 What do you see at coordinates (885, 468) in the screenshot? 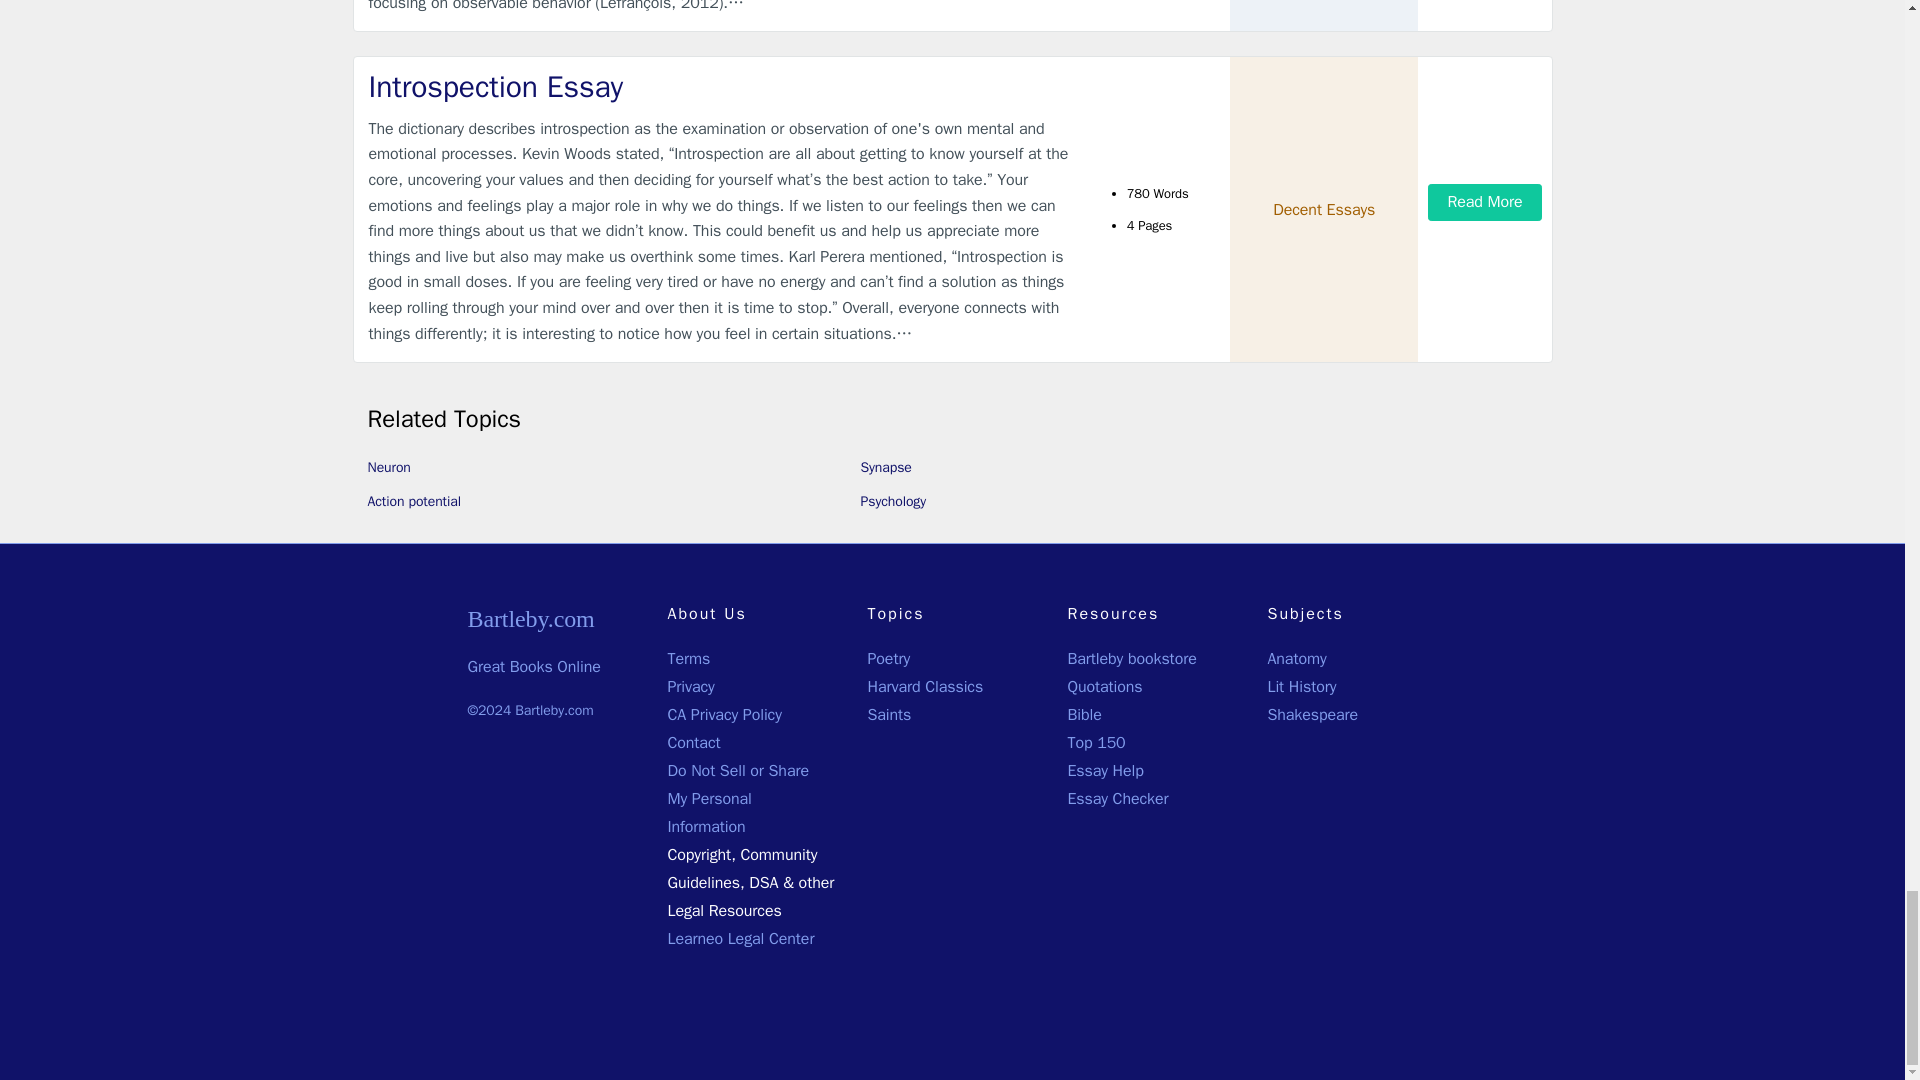
I see `Synapse` at bounding box center [885, 468].